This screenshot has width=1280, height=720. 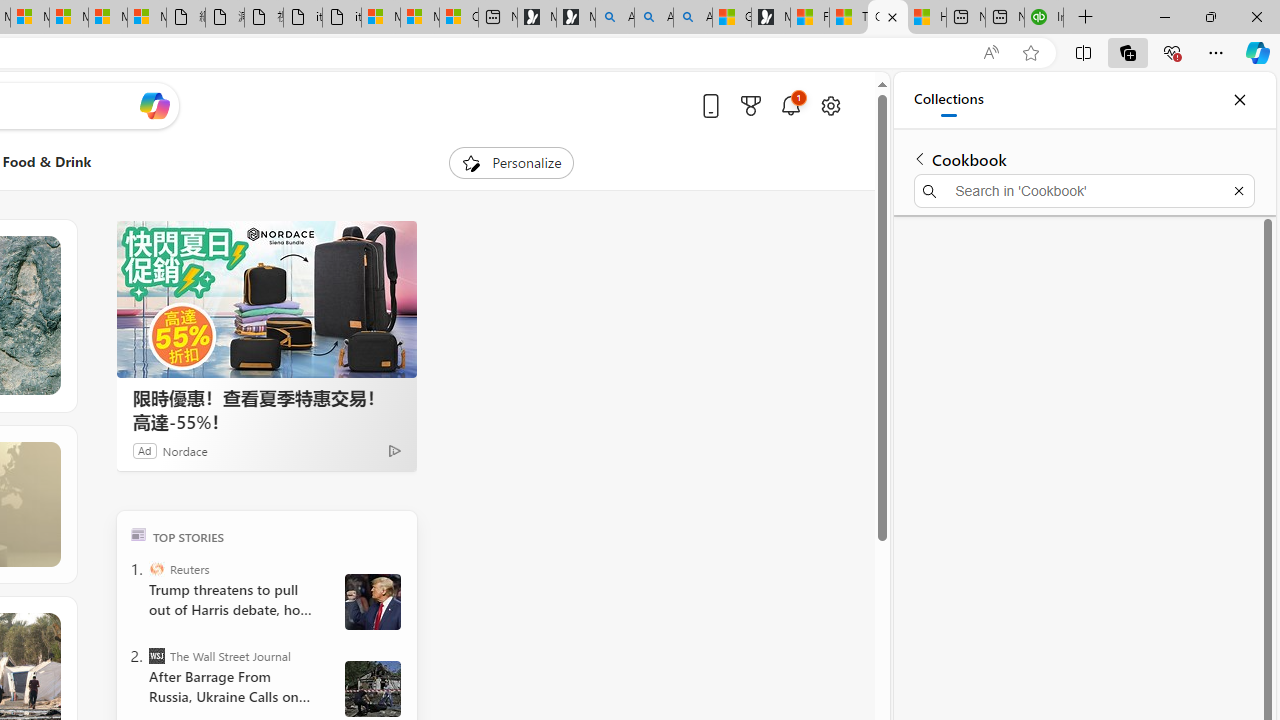 I want to click on Notifications, so click(x=790, y=105).